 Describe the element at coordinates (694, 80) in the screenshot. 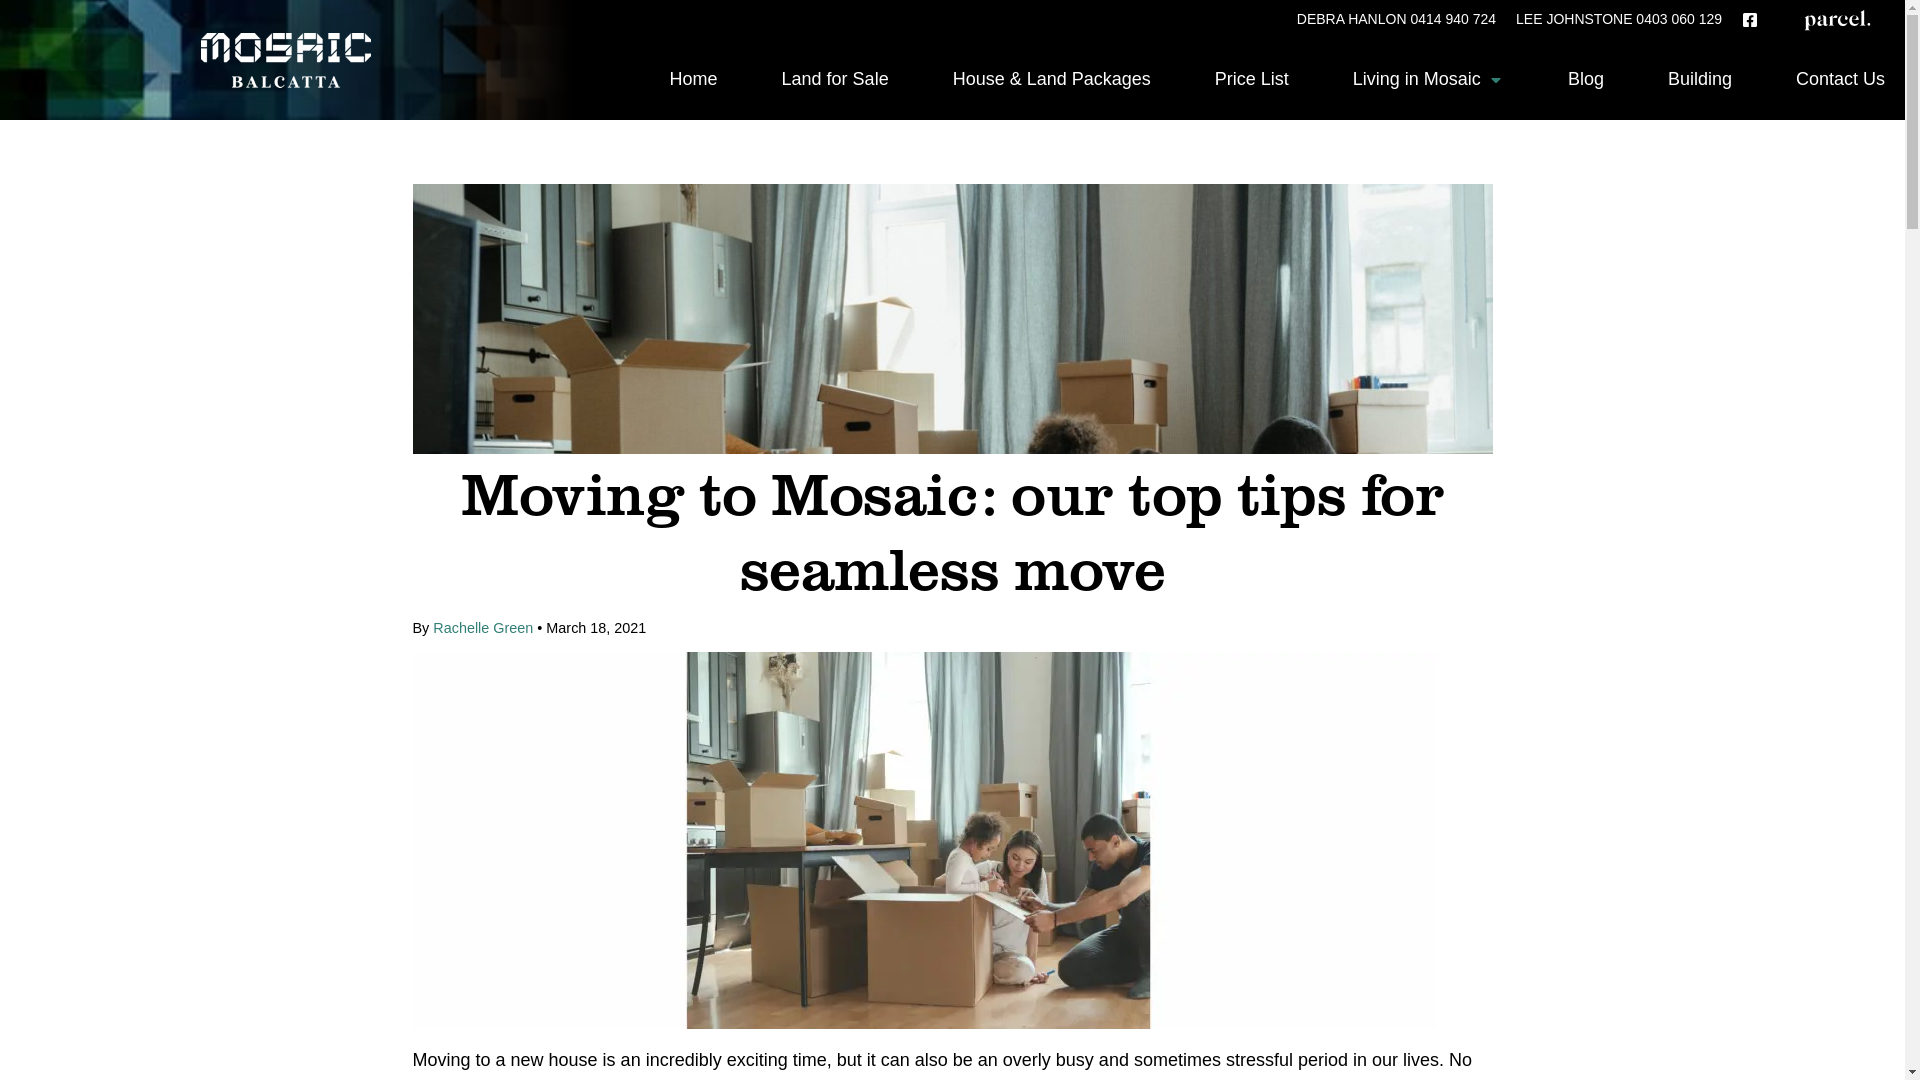

I see `Home` at that location.